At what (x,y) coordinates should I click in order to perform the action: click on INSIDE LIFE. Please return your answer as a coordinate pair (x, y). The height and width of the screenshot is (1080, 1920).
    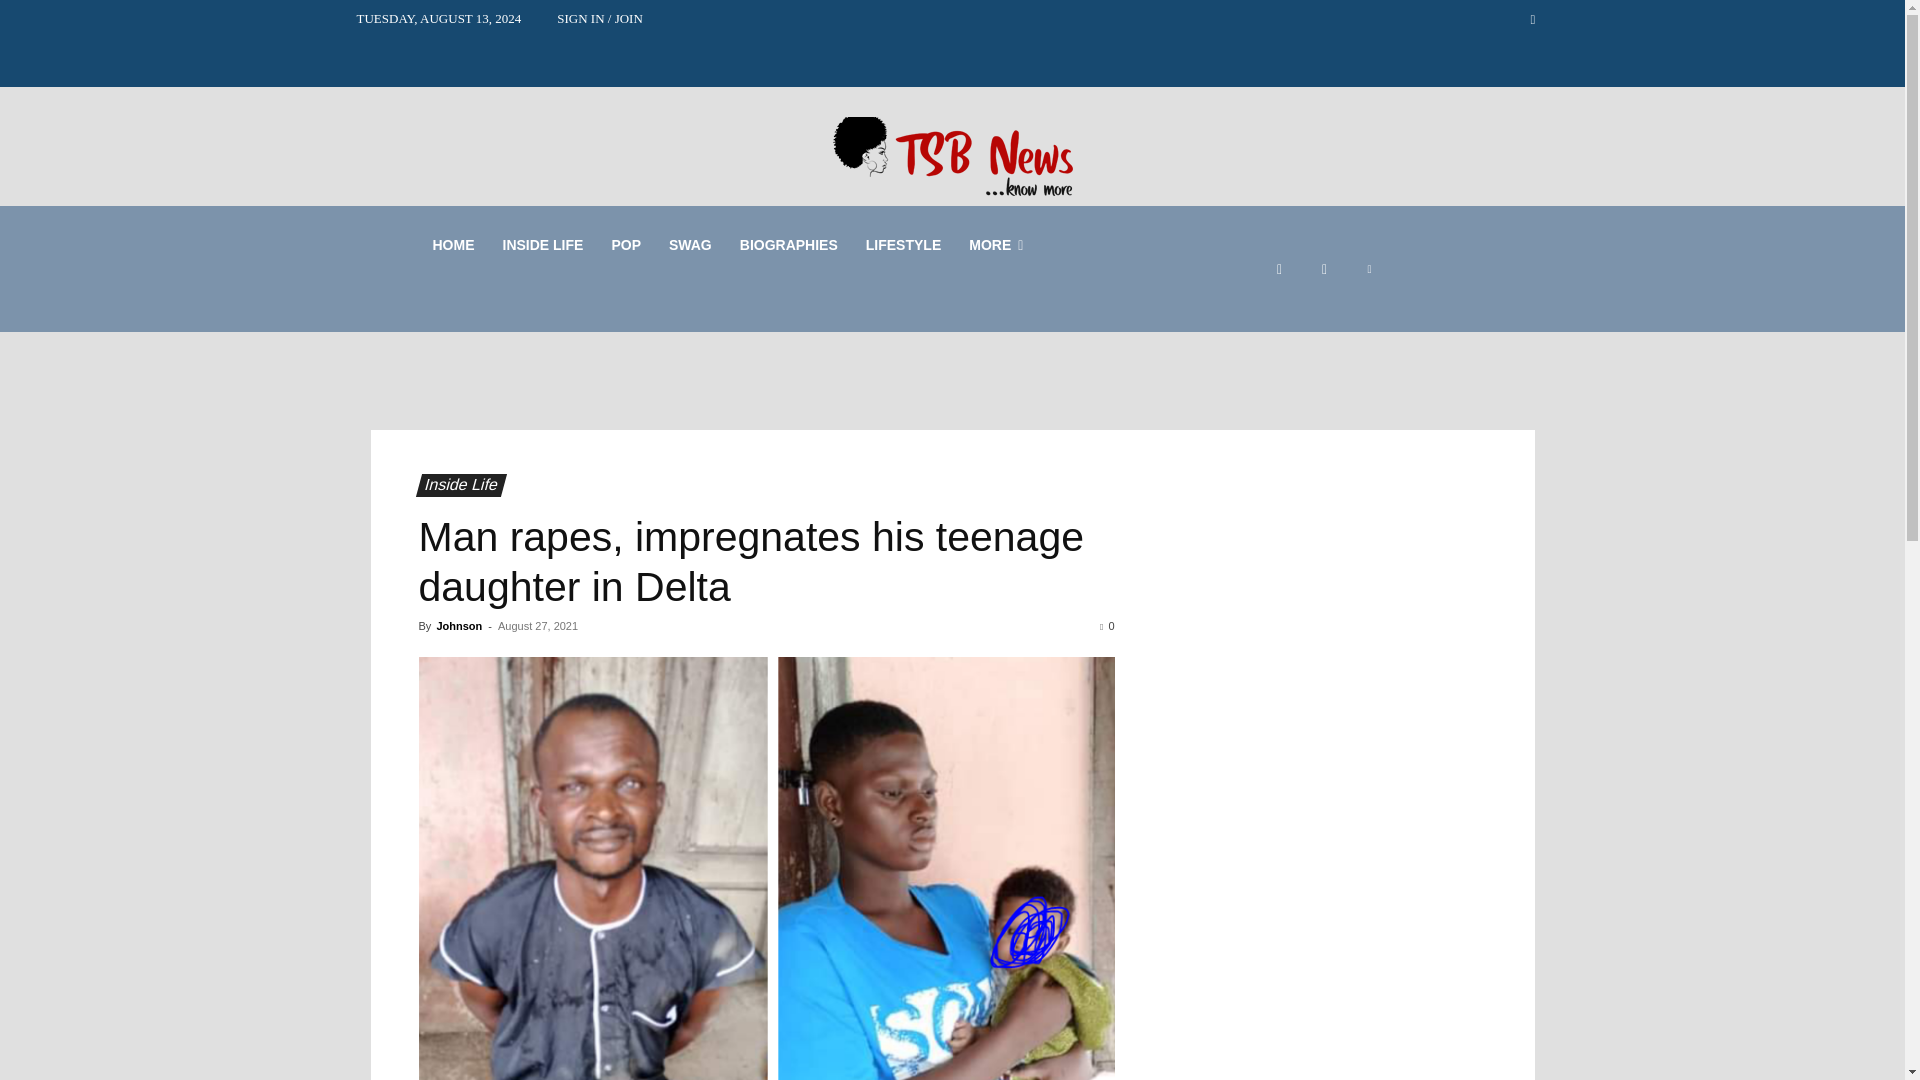
    Looking at the image, I should click on (542, 244).